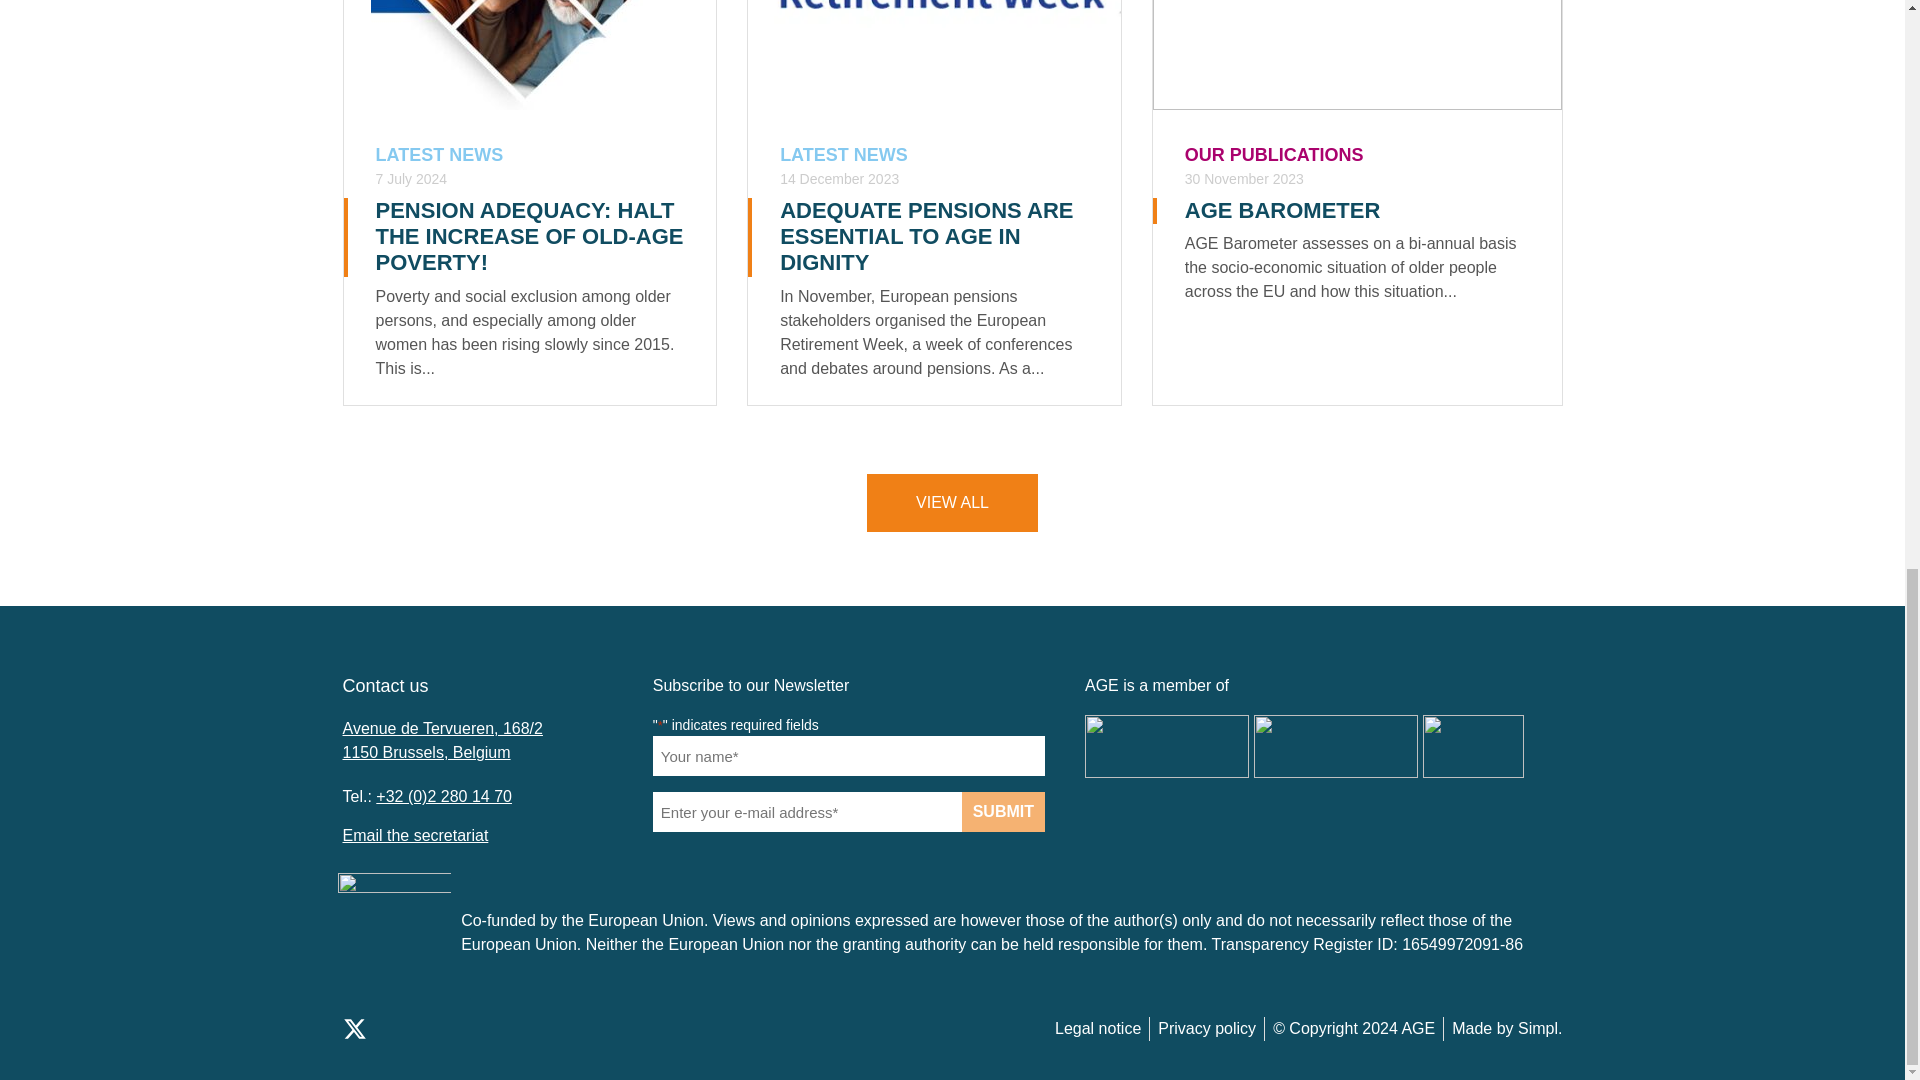 The width and height of the screenshot is (1920, 1080). I want to click on PENSION ADEQUACY: HALT THE INCREASE OF OLD-AGE POVERTY!, so click(530, 236).